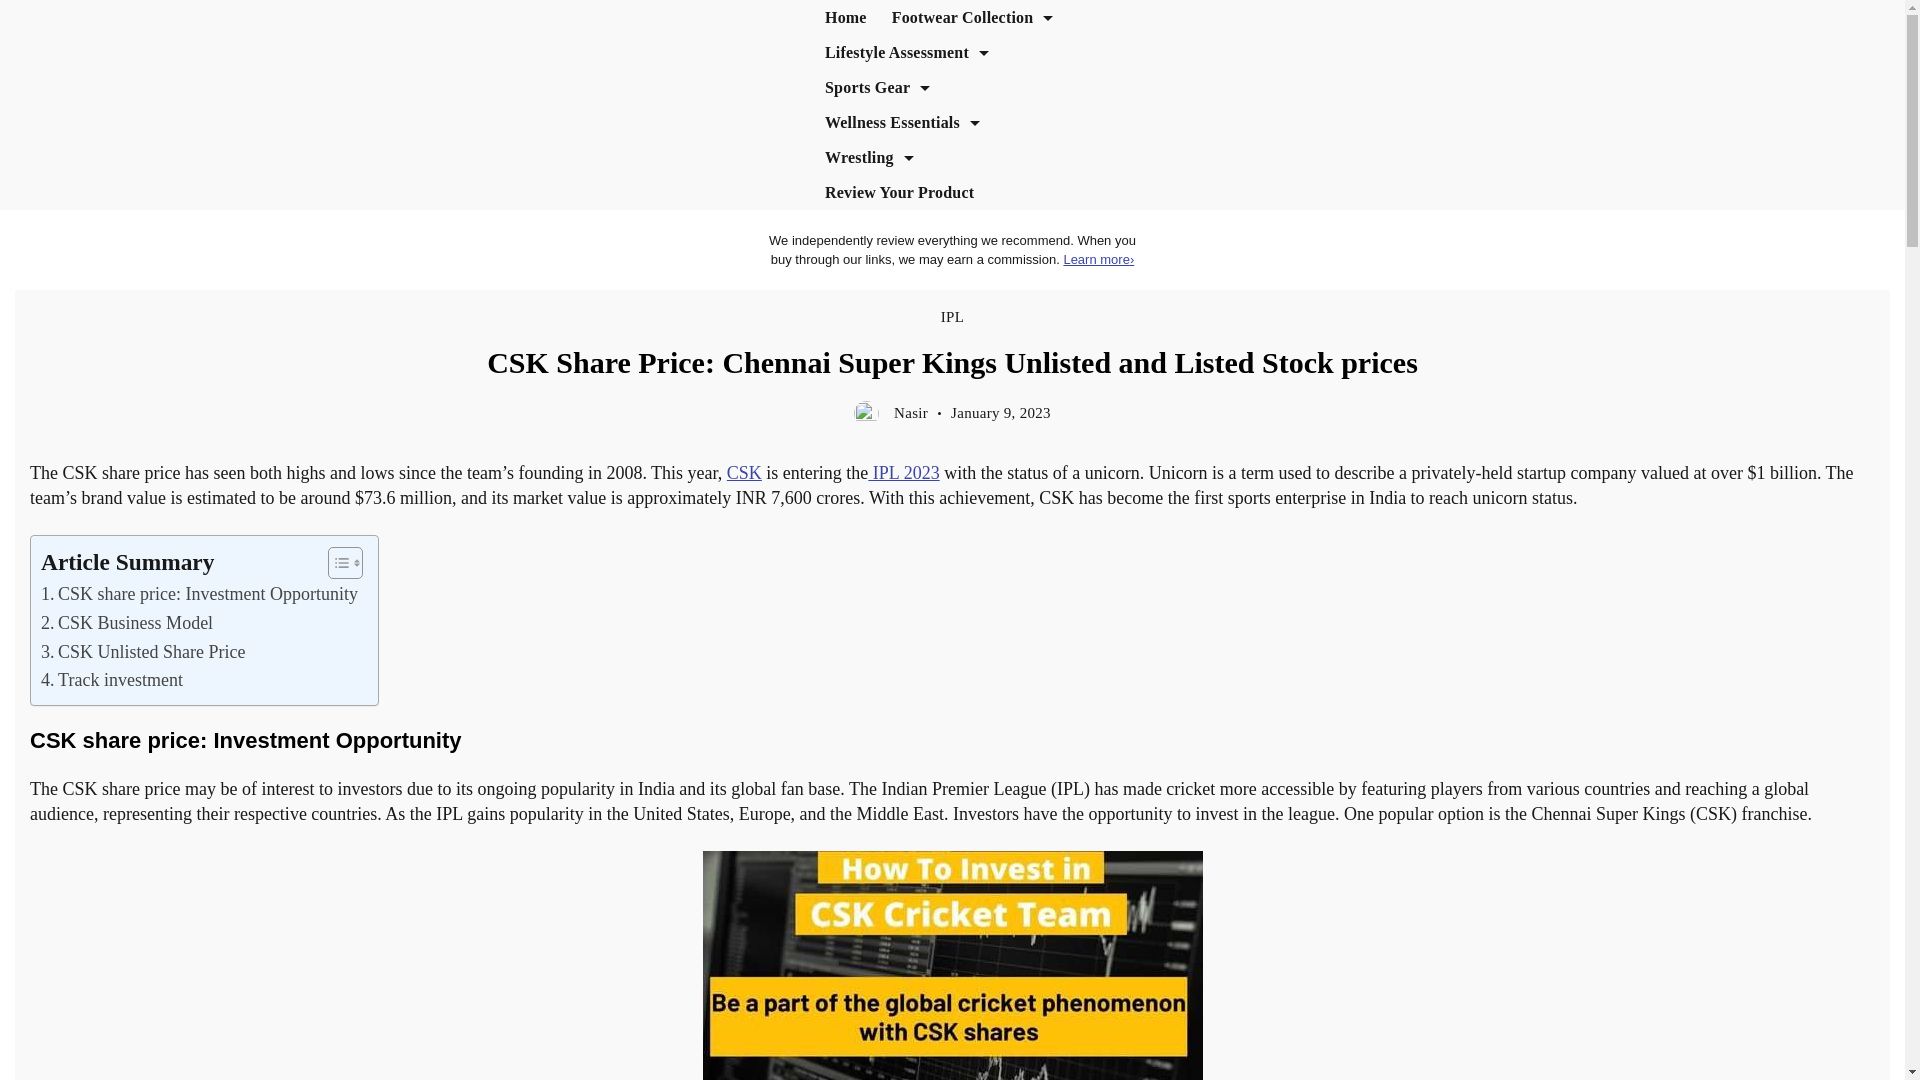  What do you see at coordinates (906, 52) in the screenshot?
I see `Lifestyle Assessment` at bounding box center [906, 52].